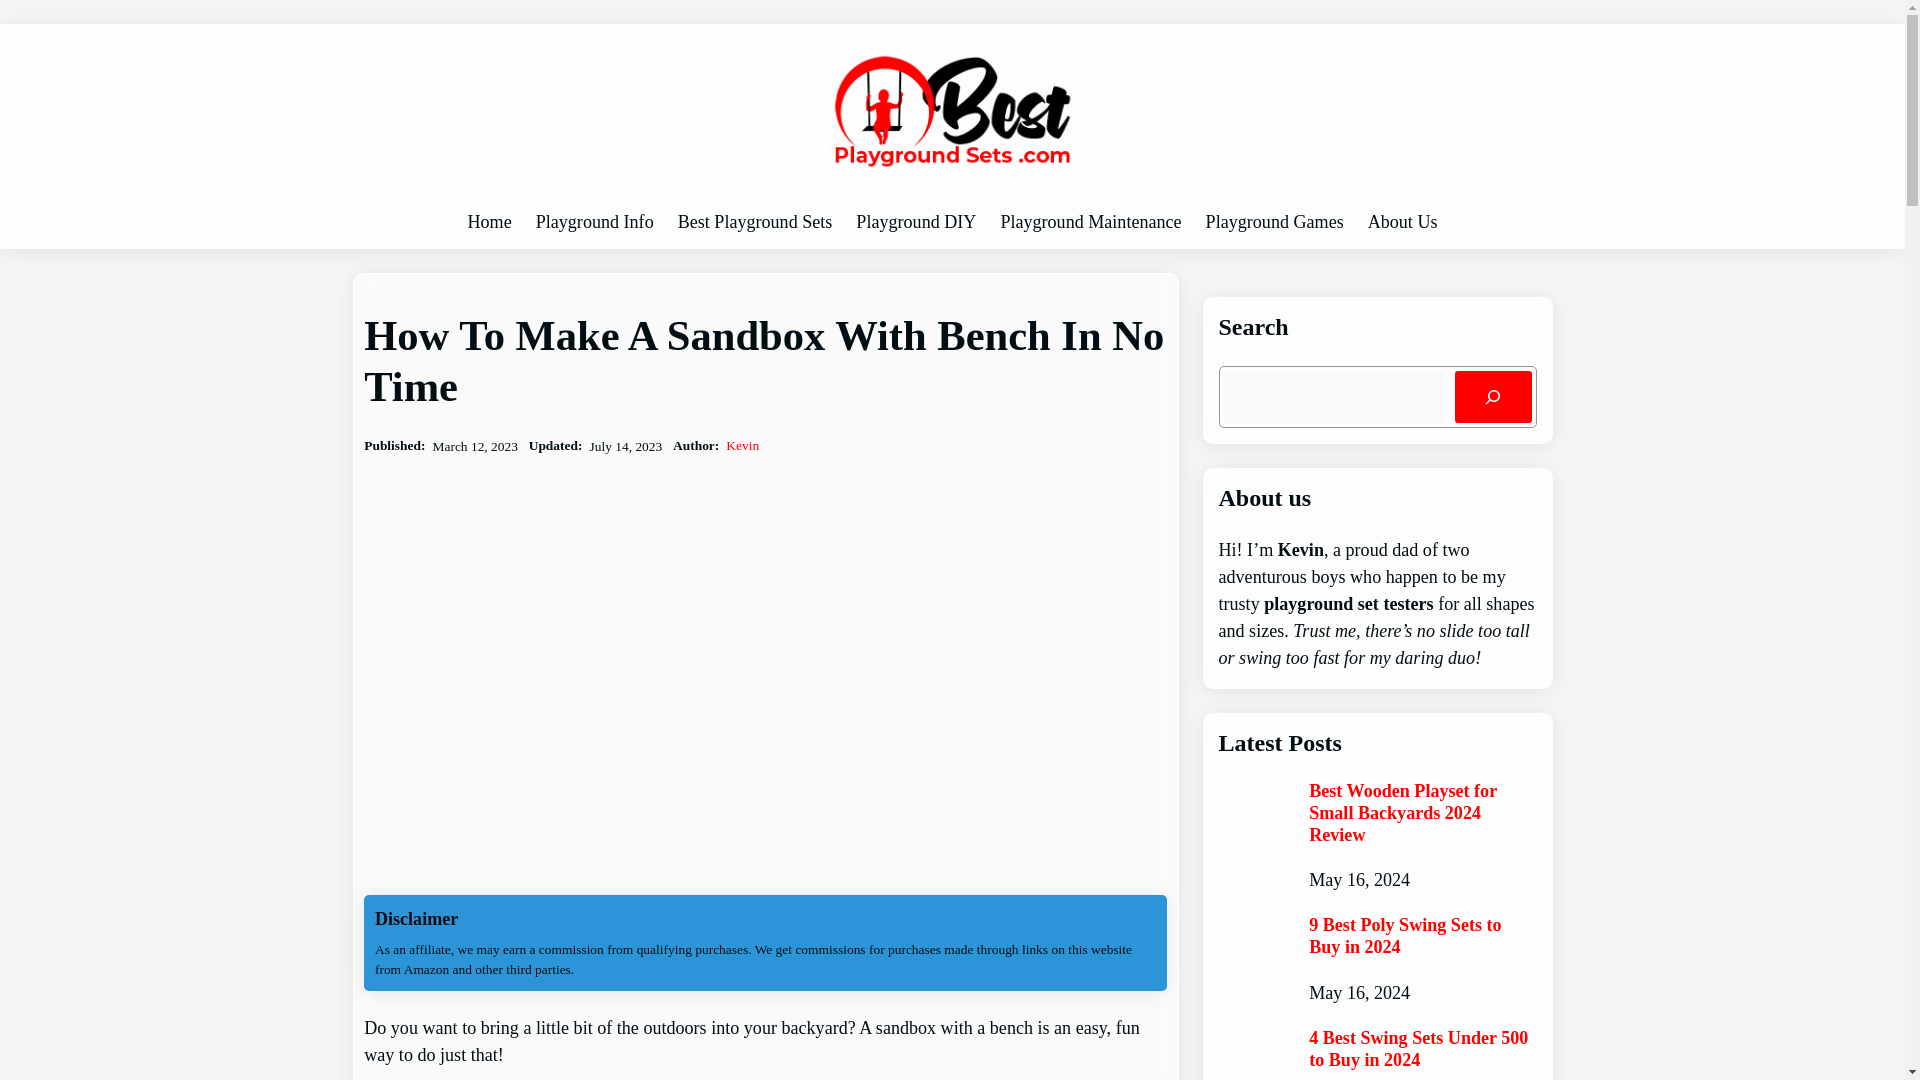 This screenshot has height=1080, width=1920. I want to click on Playground Games, so click(1274, 222).